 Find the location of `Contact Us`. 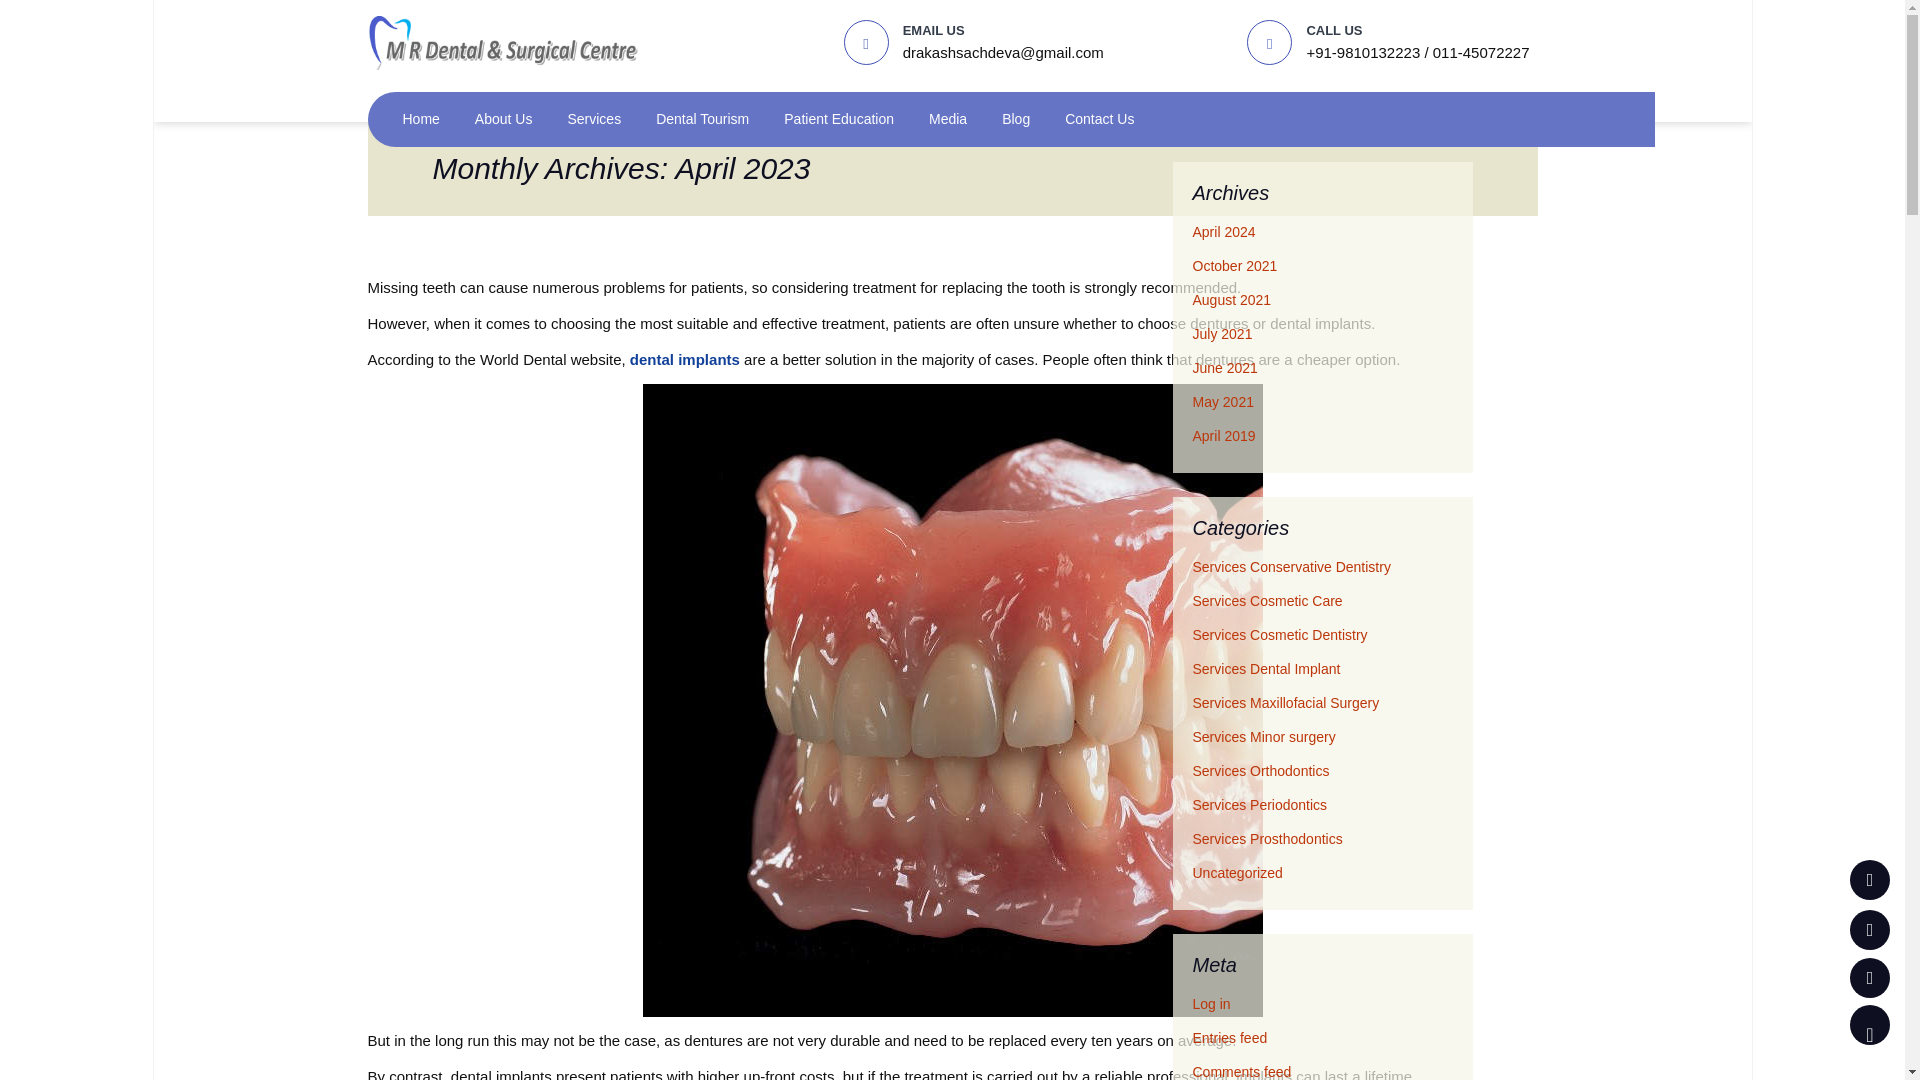

Contact Us is located at coordinates (1100, 106).